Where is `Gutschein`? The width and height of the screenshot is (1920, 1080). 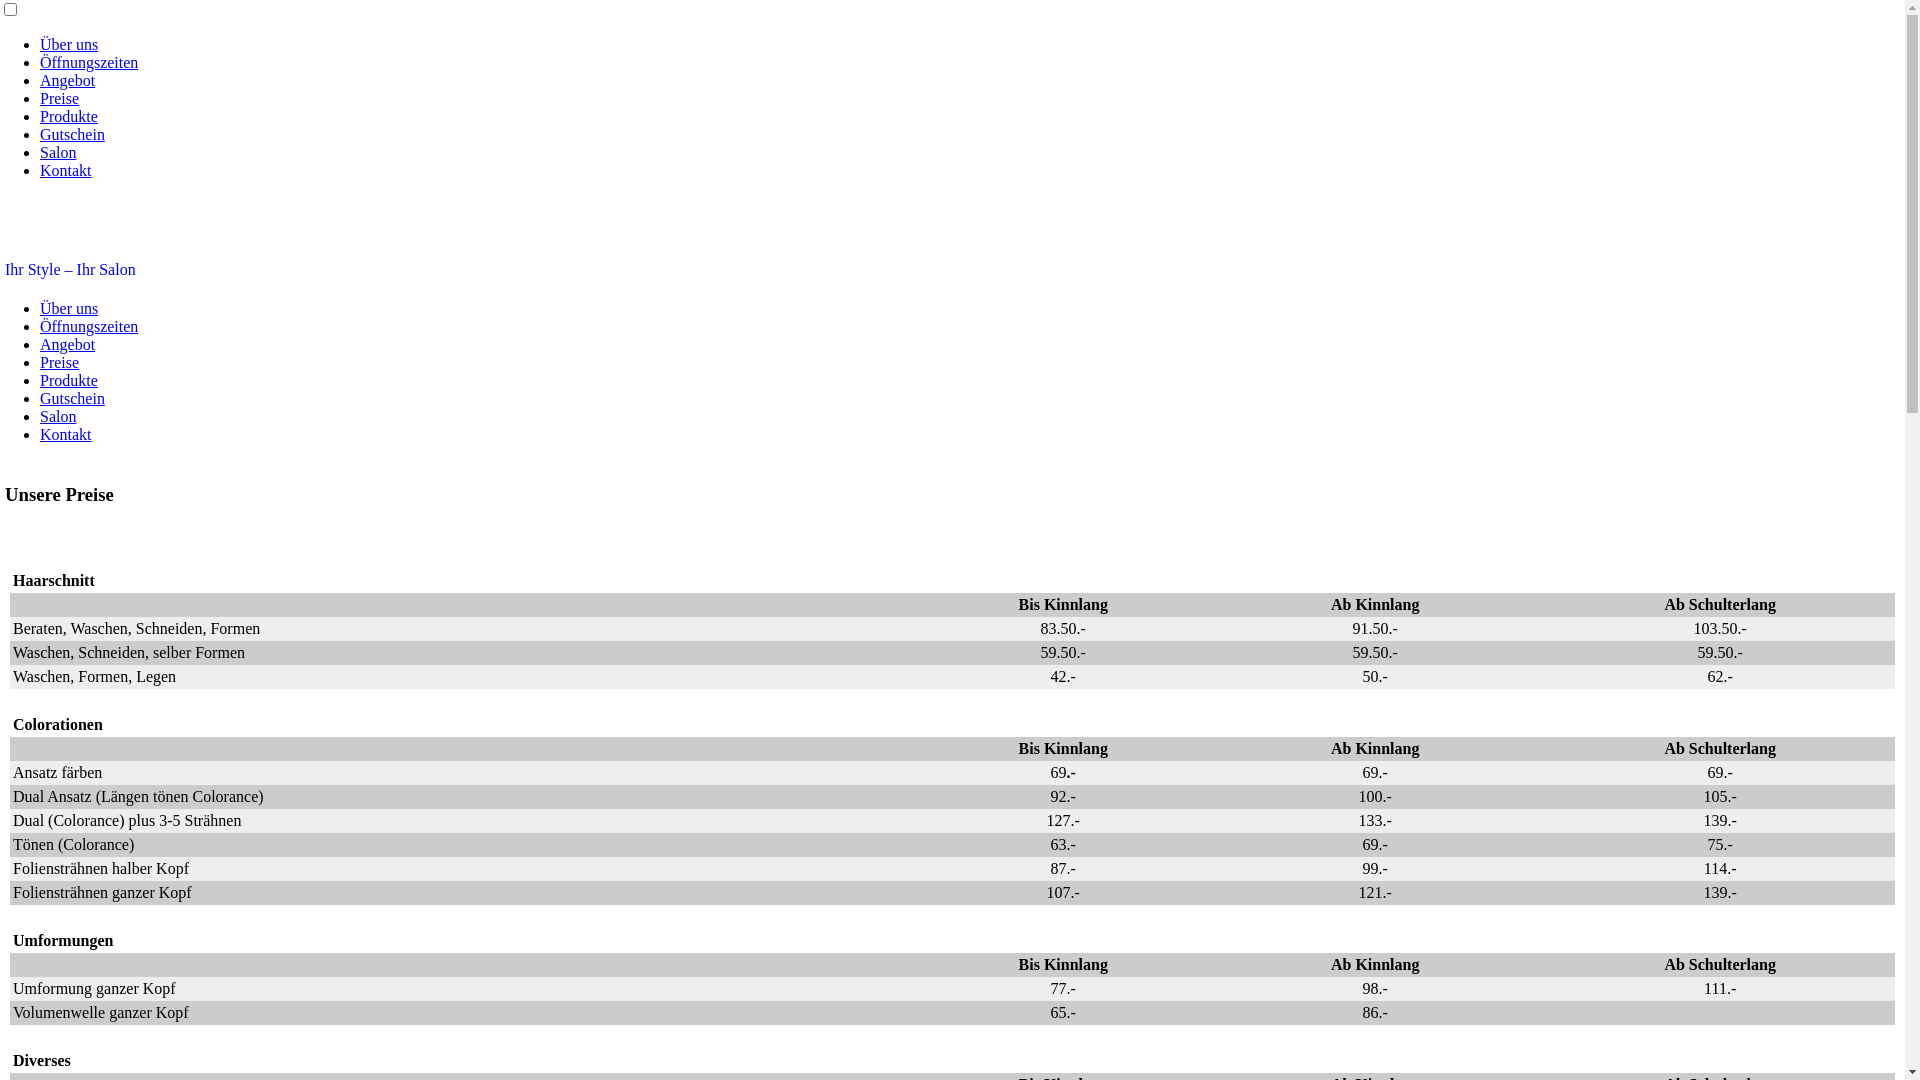
Gutschein is located at coordinates (72, 134).